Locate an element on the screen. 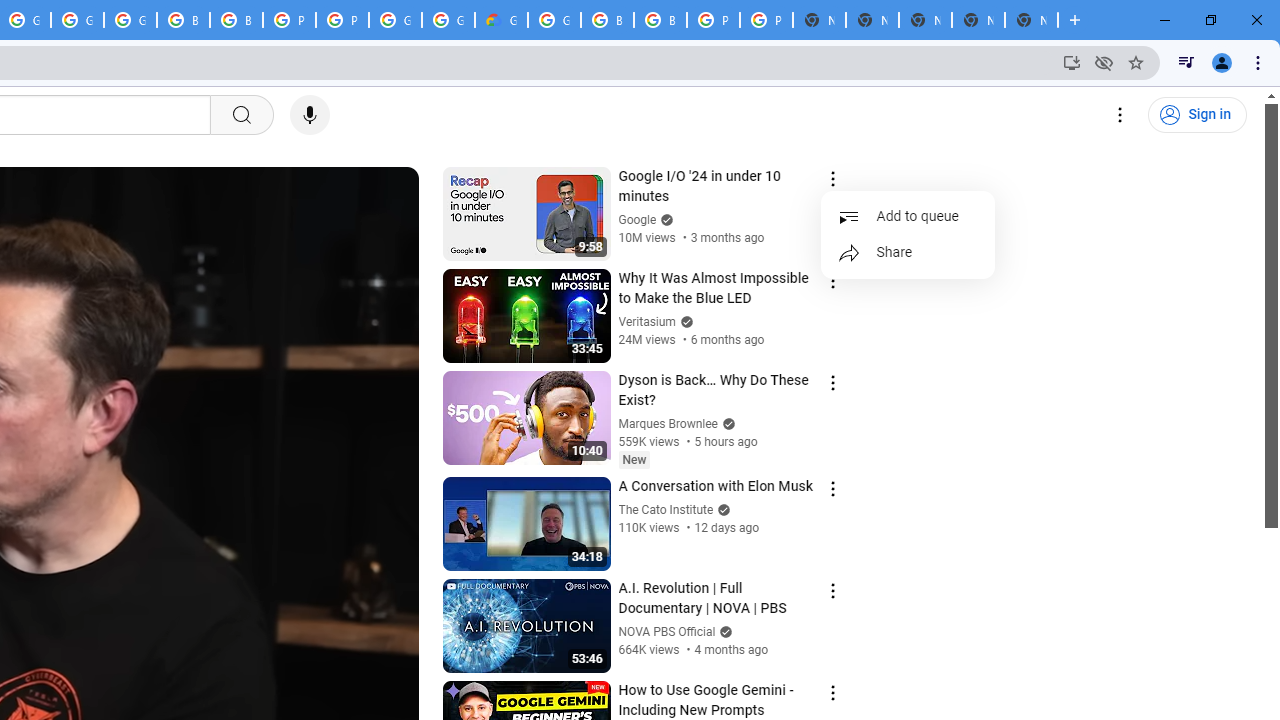 This screenshot has height=720, width=1280. Action menu is located at coordinates (832, 692).